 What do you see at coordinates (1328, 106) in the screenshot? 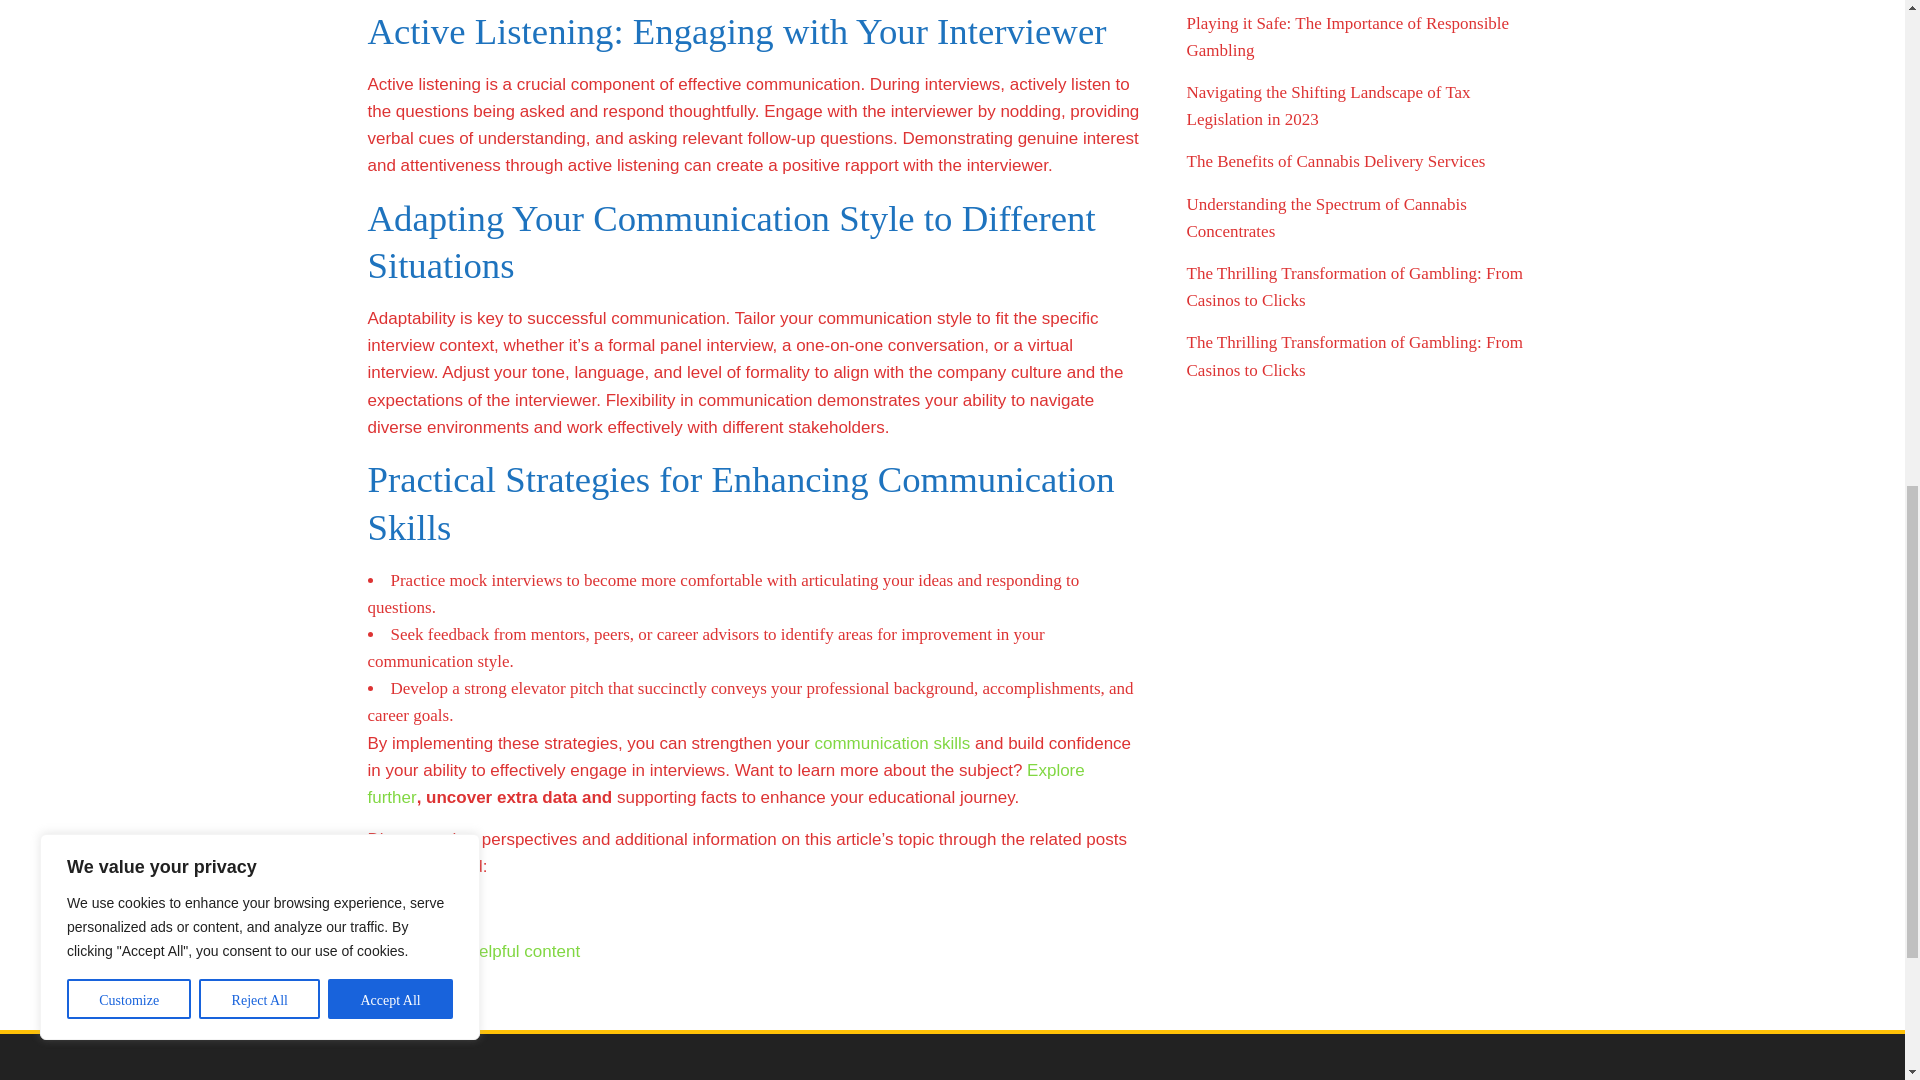
I see `Navigating the Shifting Landscape of Tax Legislation in 2023` at bounding box center [1328, 106].